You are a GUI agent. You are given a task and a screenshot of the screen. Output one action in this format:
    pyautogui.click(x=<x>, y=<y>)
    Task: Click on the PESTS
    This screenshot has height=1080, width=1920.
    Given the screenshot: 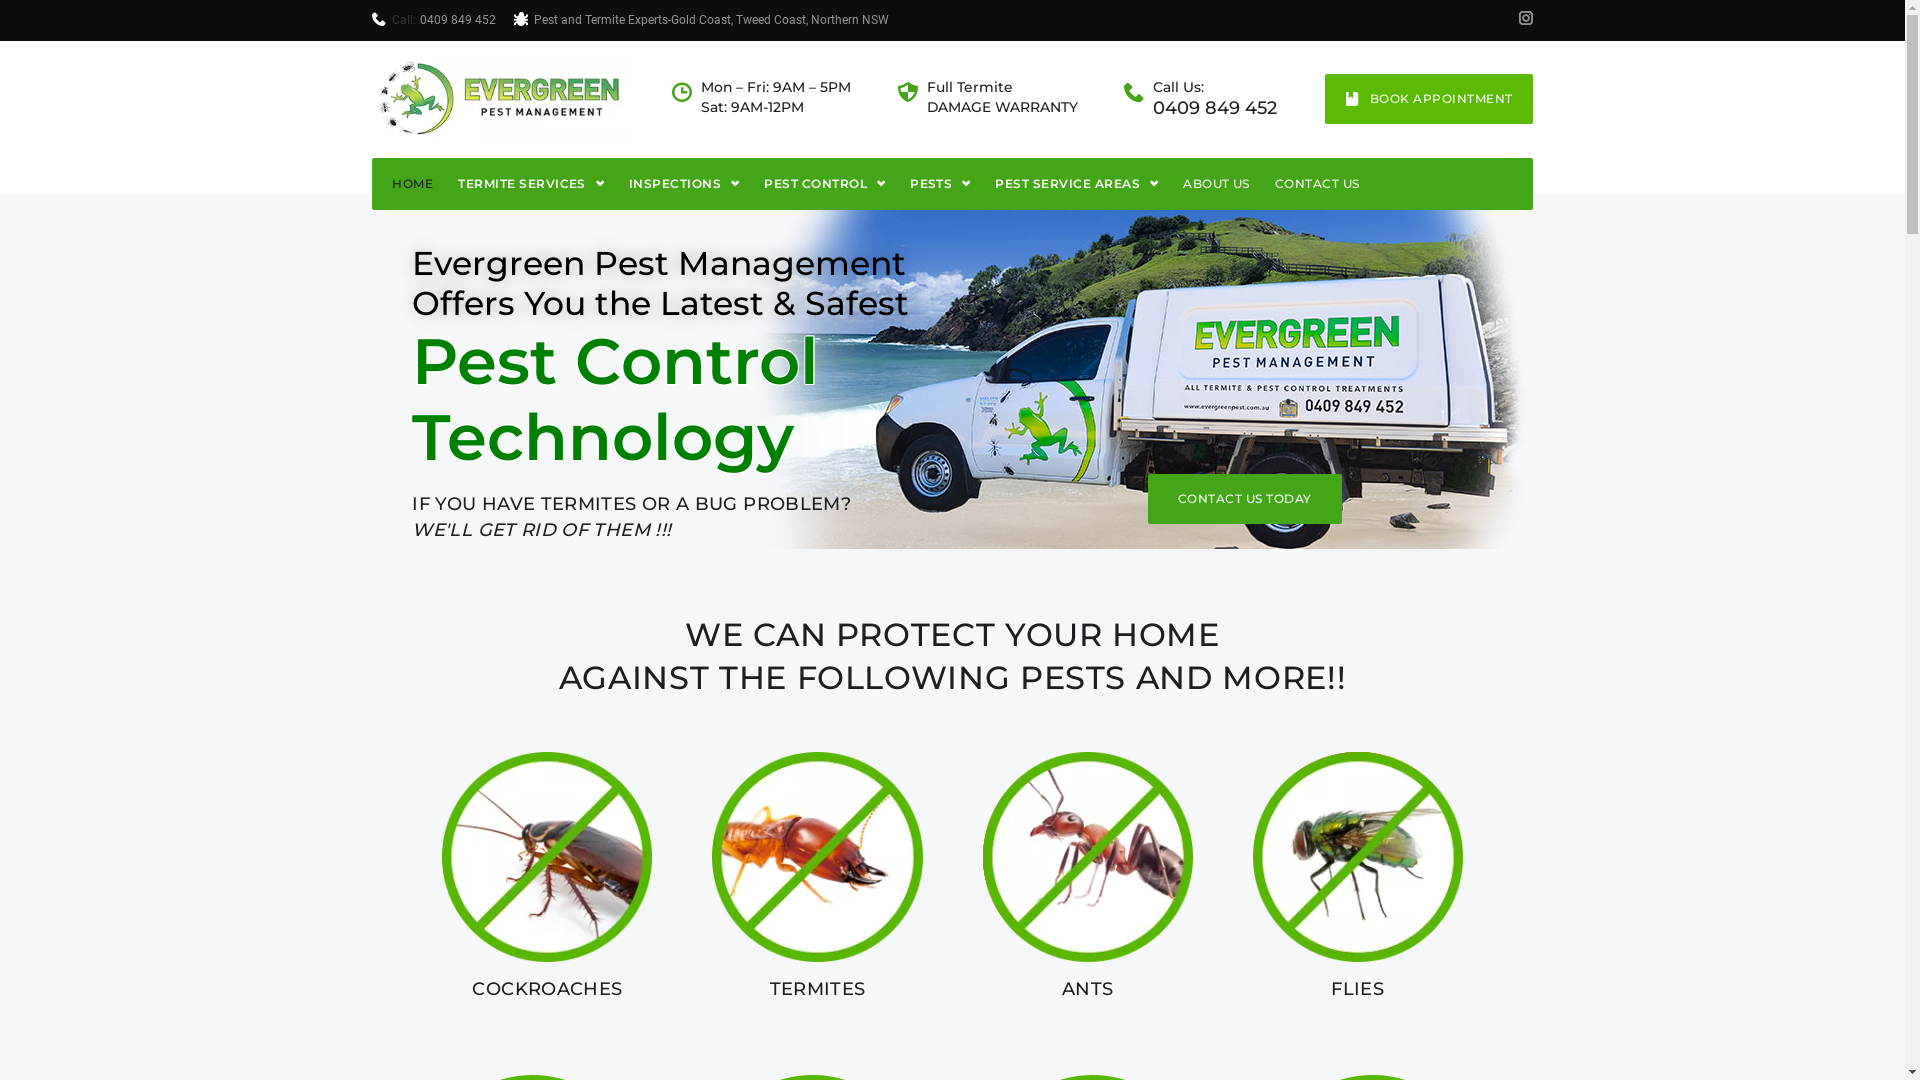 What is the action you would take?
    pyautogui.click(x=940, y=184)
    